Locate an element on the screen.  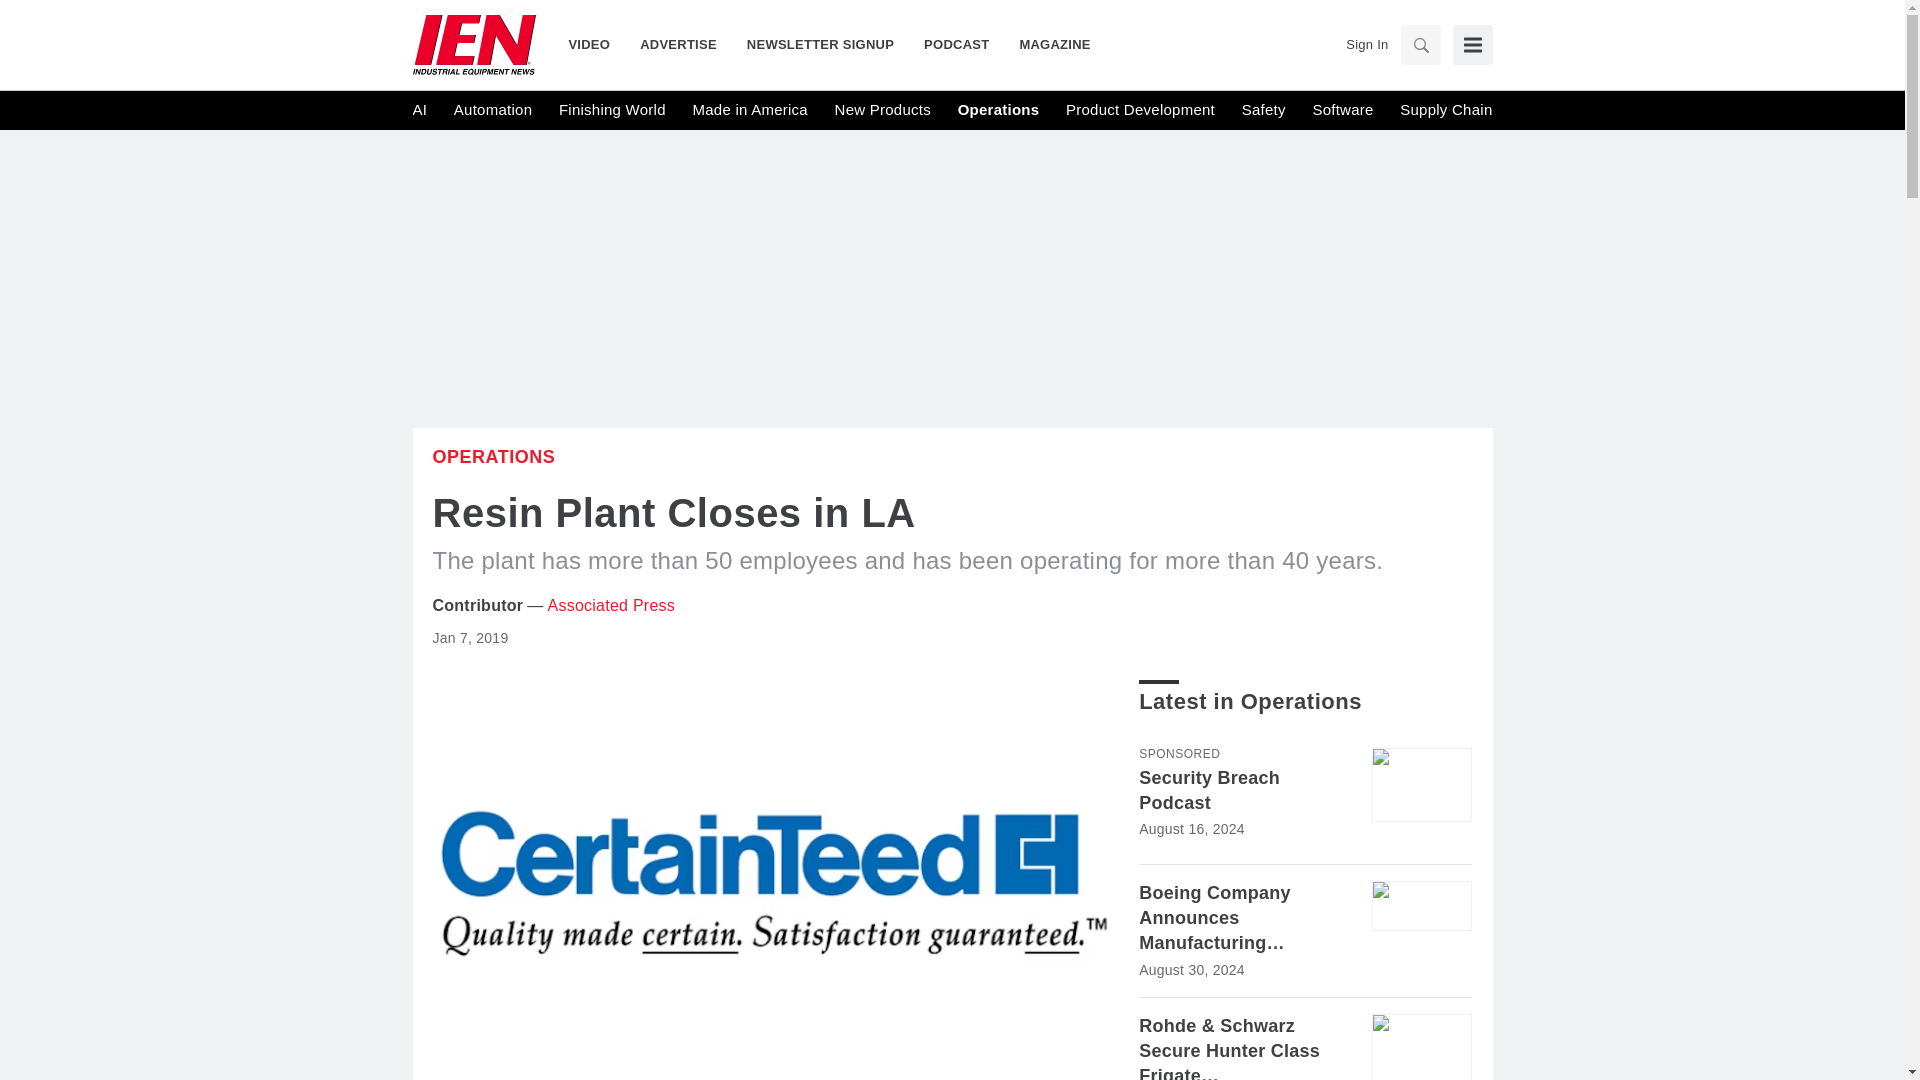
Operations is located at coordinates (999, 110).